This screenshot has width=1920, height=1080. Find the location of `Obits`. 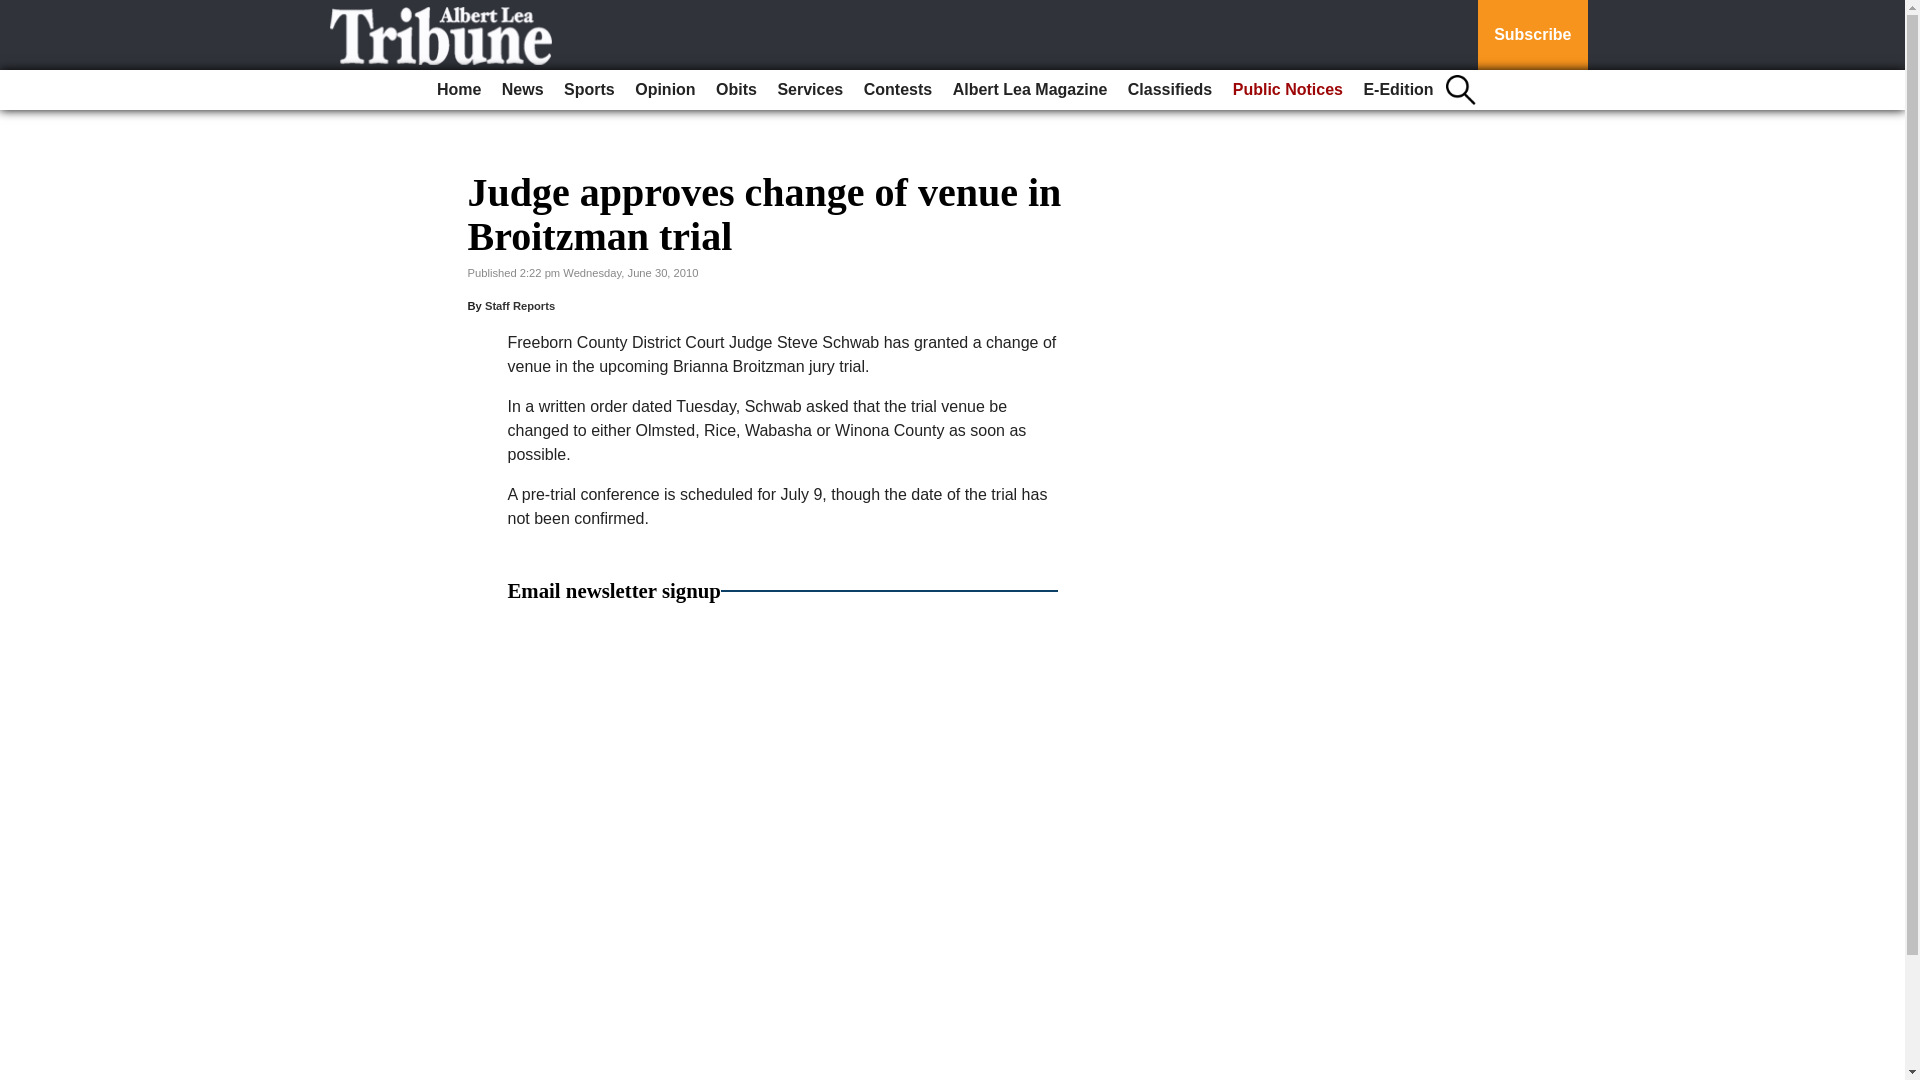

Obits is located at coordinates (736, 90).